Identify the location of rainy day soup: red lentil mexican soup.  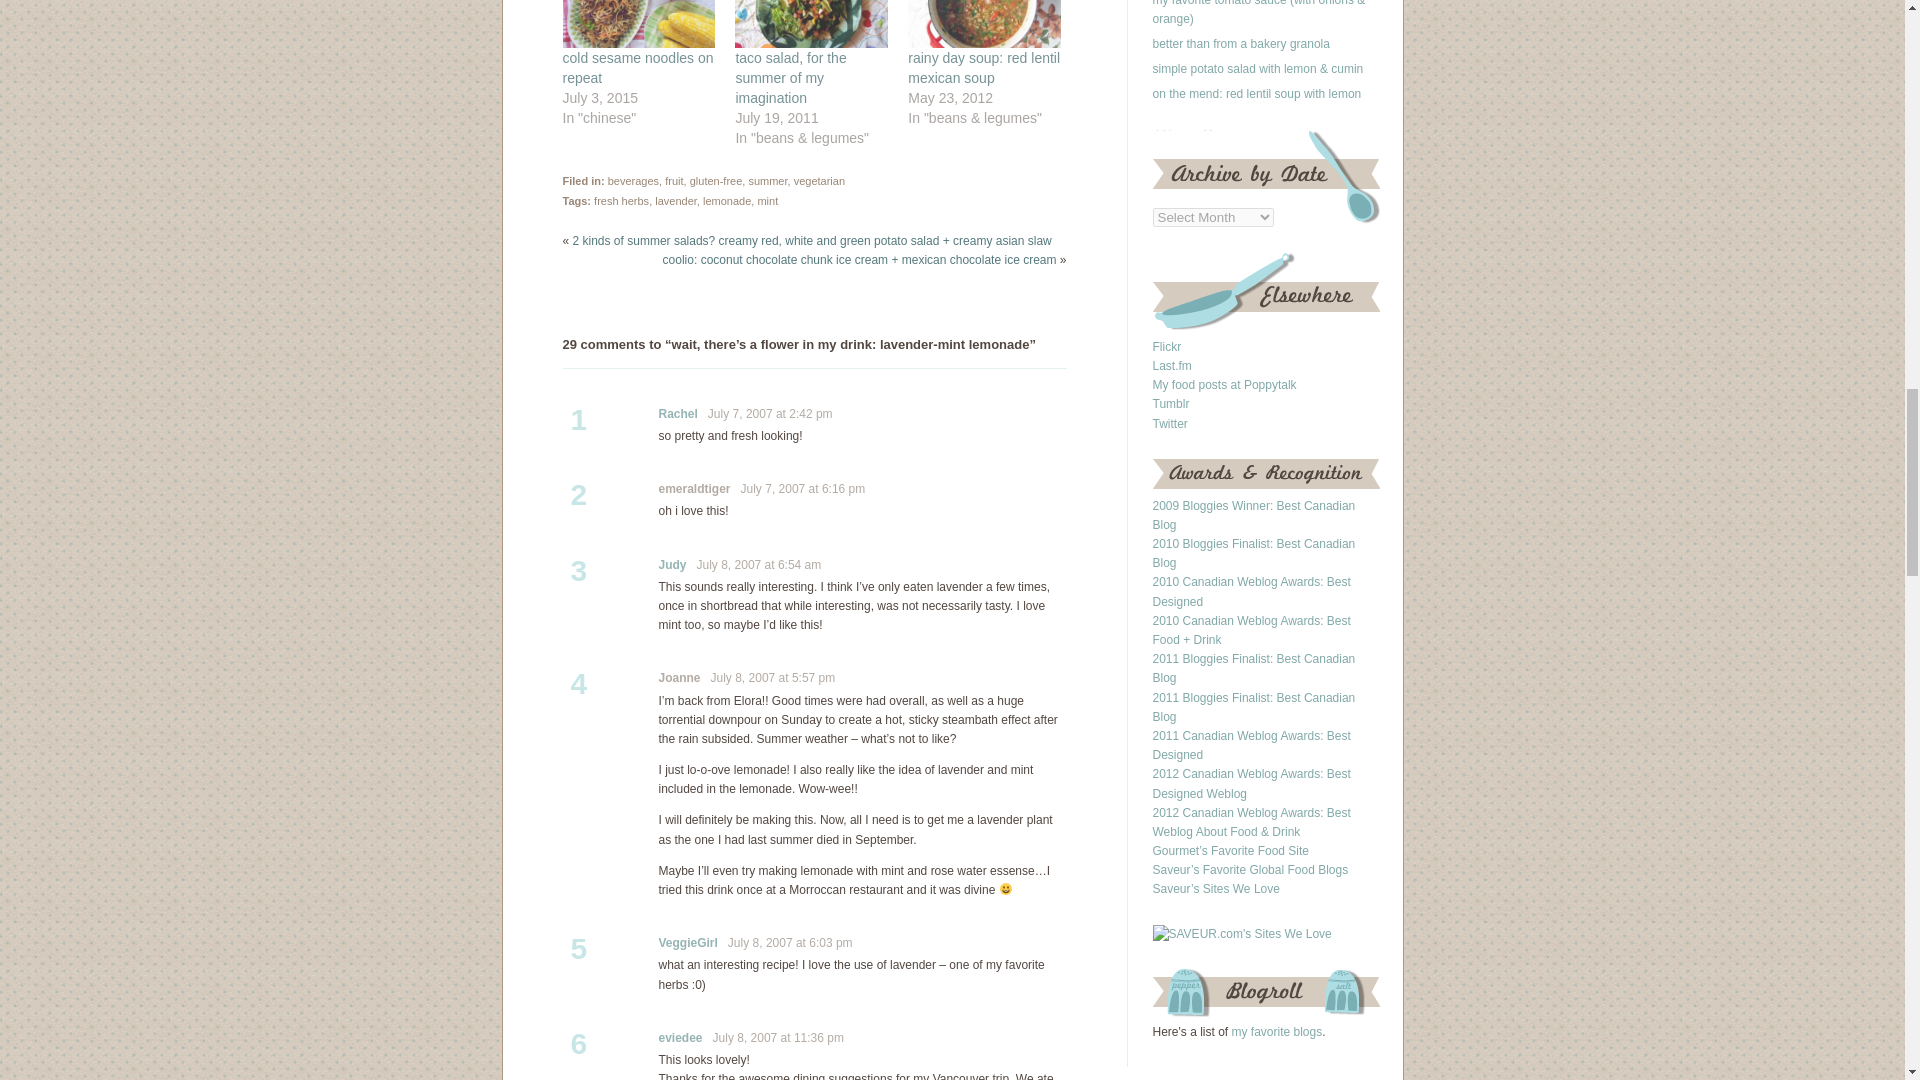
(984, 24).